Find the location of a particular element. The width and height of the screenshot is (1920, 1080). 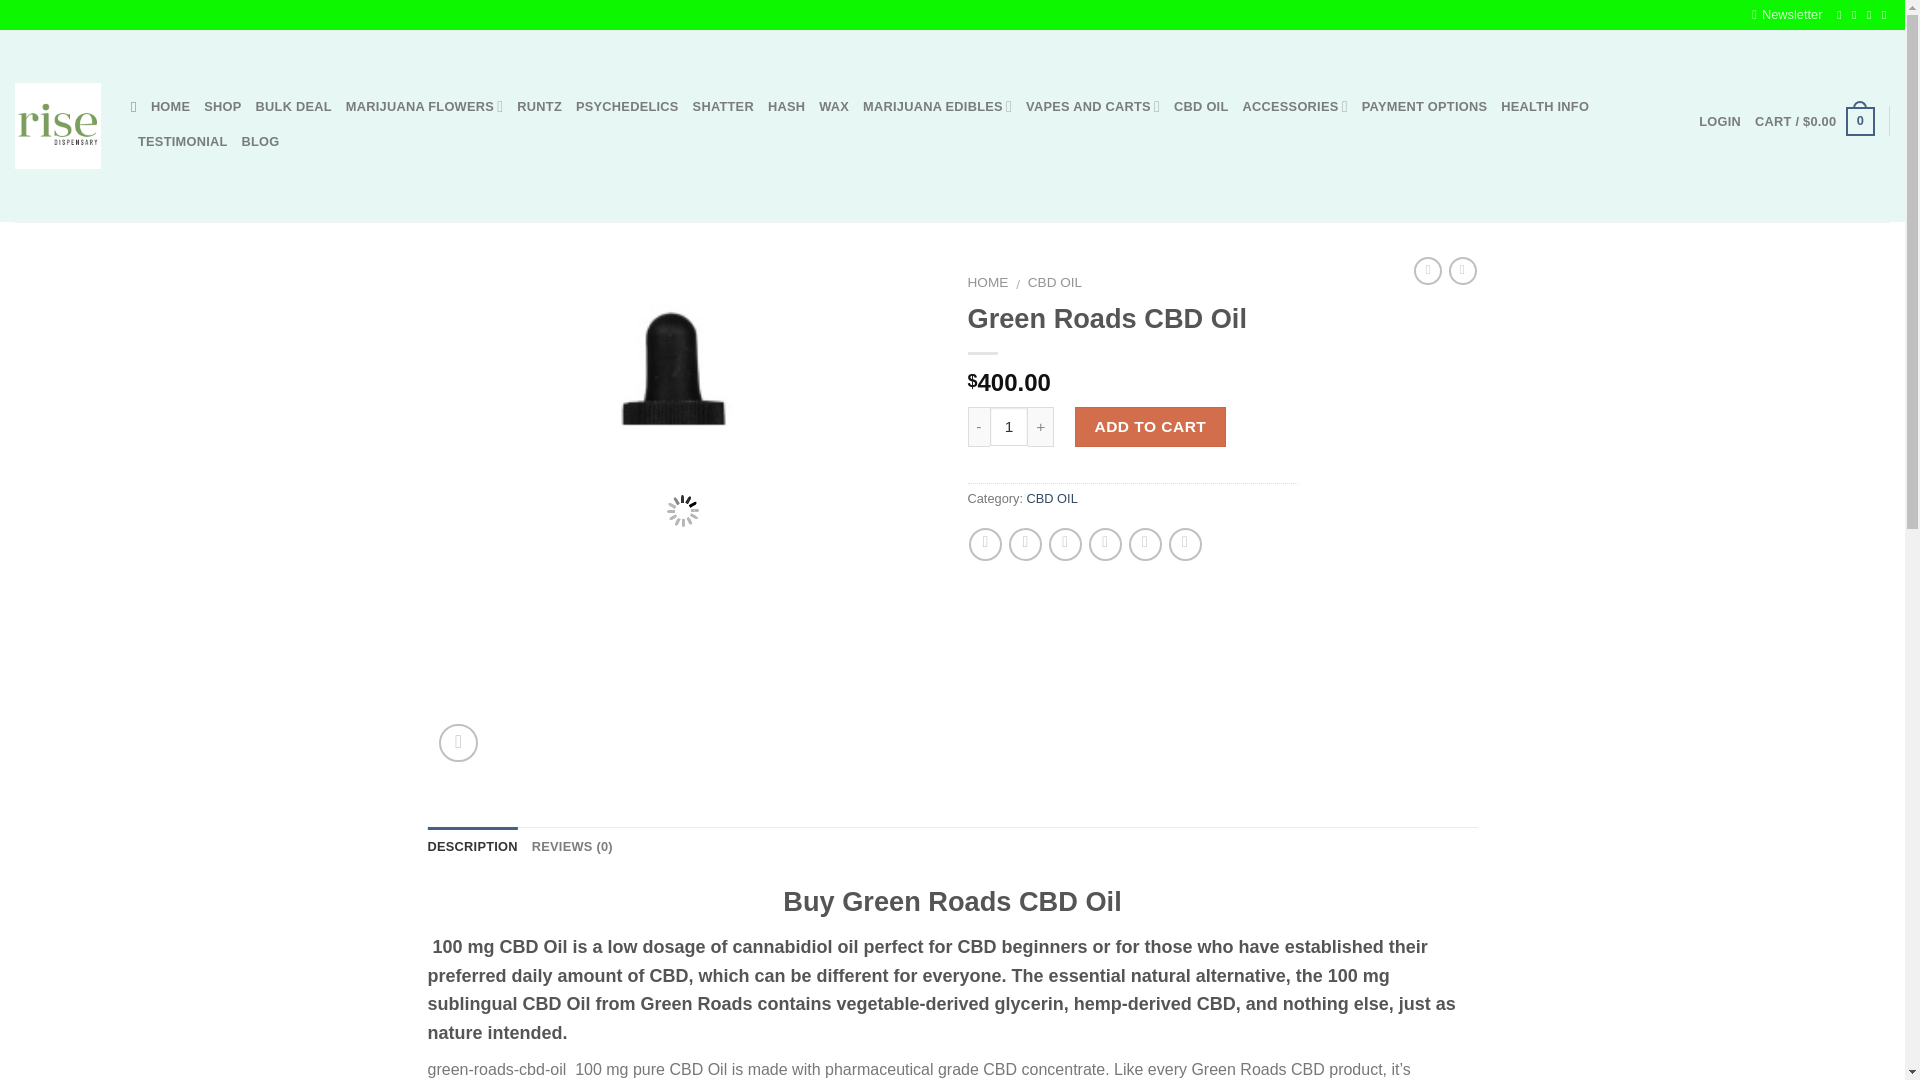

RUNTZ is located at coordinates (539, 106).